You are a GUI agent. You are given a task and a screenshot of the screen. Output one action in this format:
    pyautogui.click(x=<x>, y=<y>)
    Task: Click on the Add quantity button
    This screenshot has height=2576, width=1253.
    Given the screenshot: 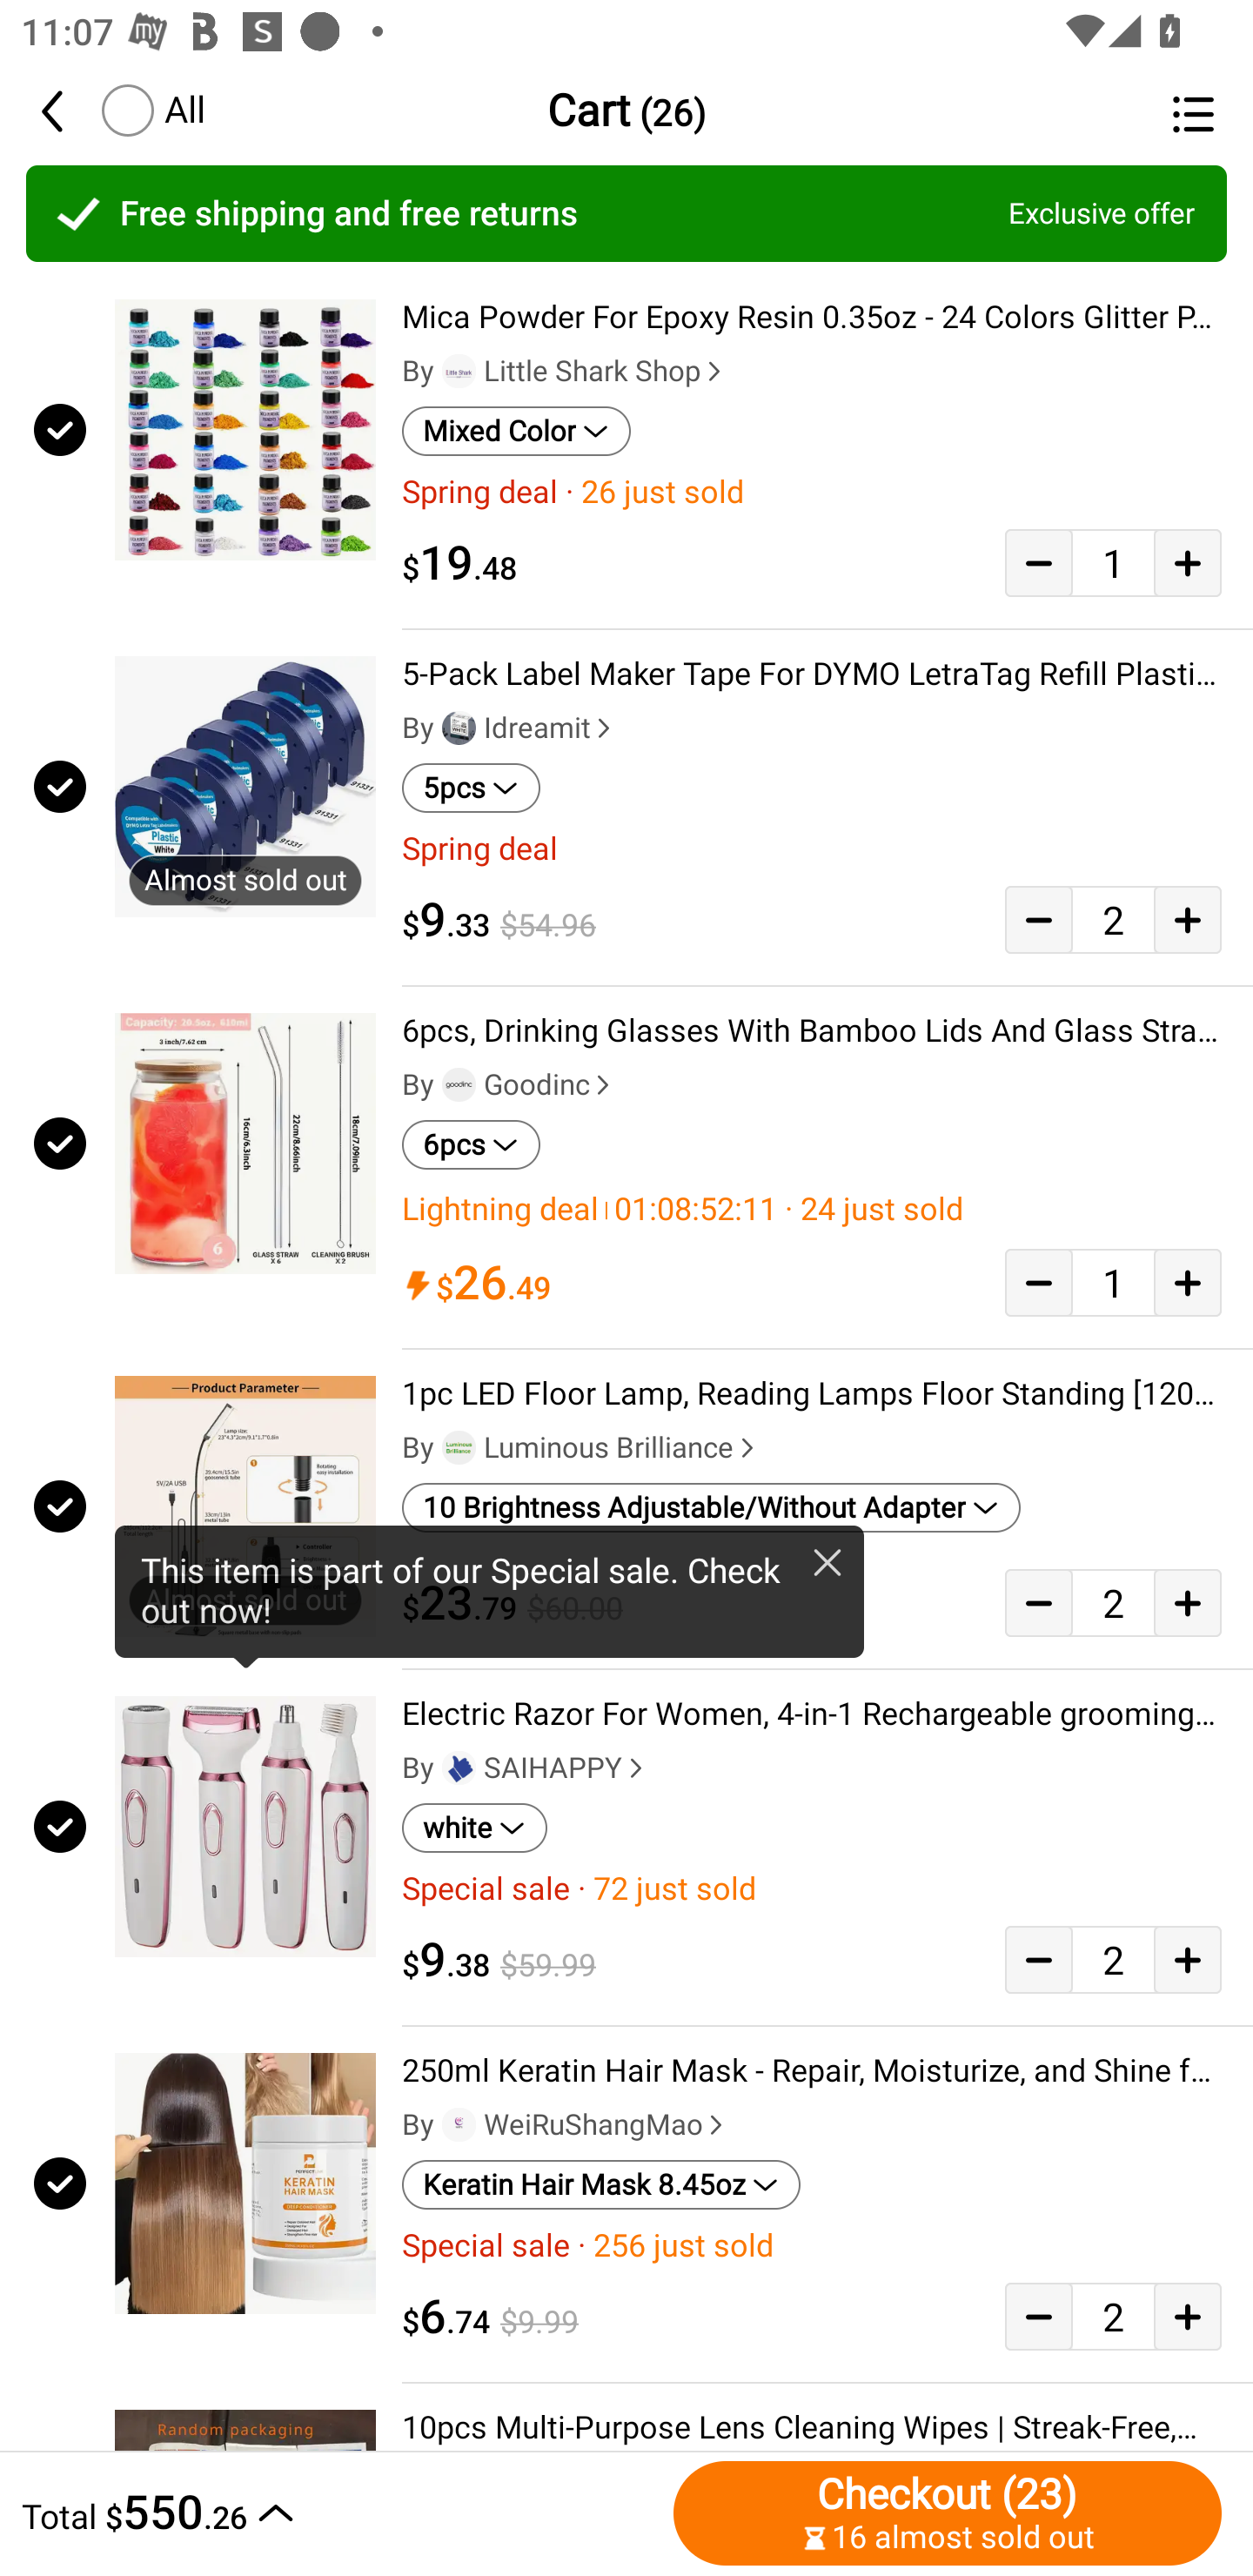 What is the action you would take?
    pyautogui.click(x=1188, y=562)
    